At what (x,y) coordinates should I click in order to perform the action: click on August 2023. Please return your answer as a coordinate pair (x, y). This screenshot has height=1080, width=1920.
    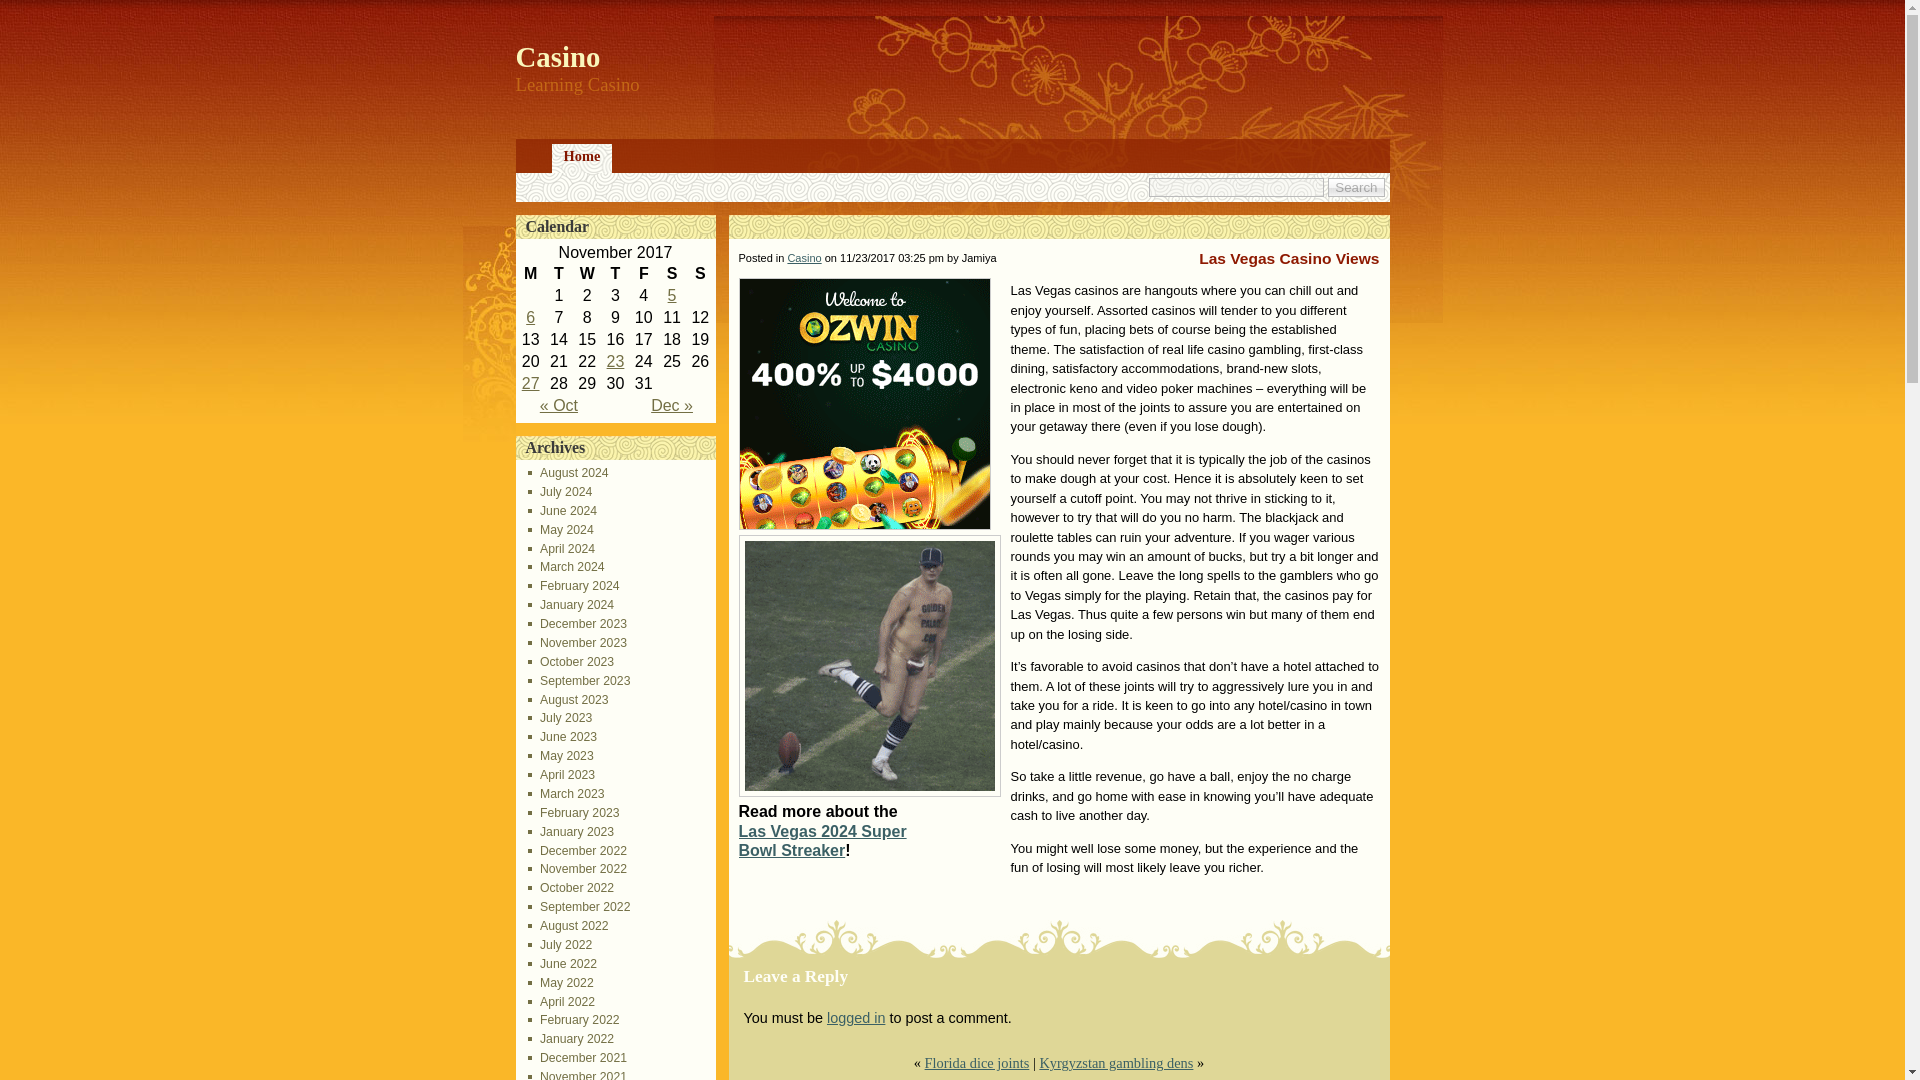
    Looking at the image, I should click on (568, 700).